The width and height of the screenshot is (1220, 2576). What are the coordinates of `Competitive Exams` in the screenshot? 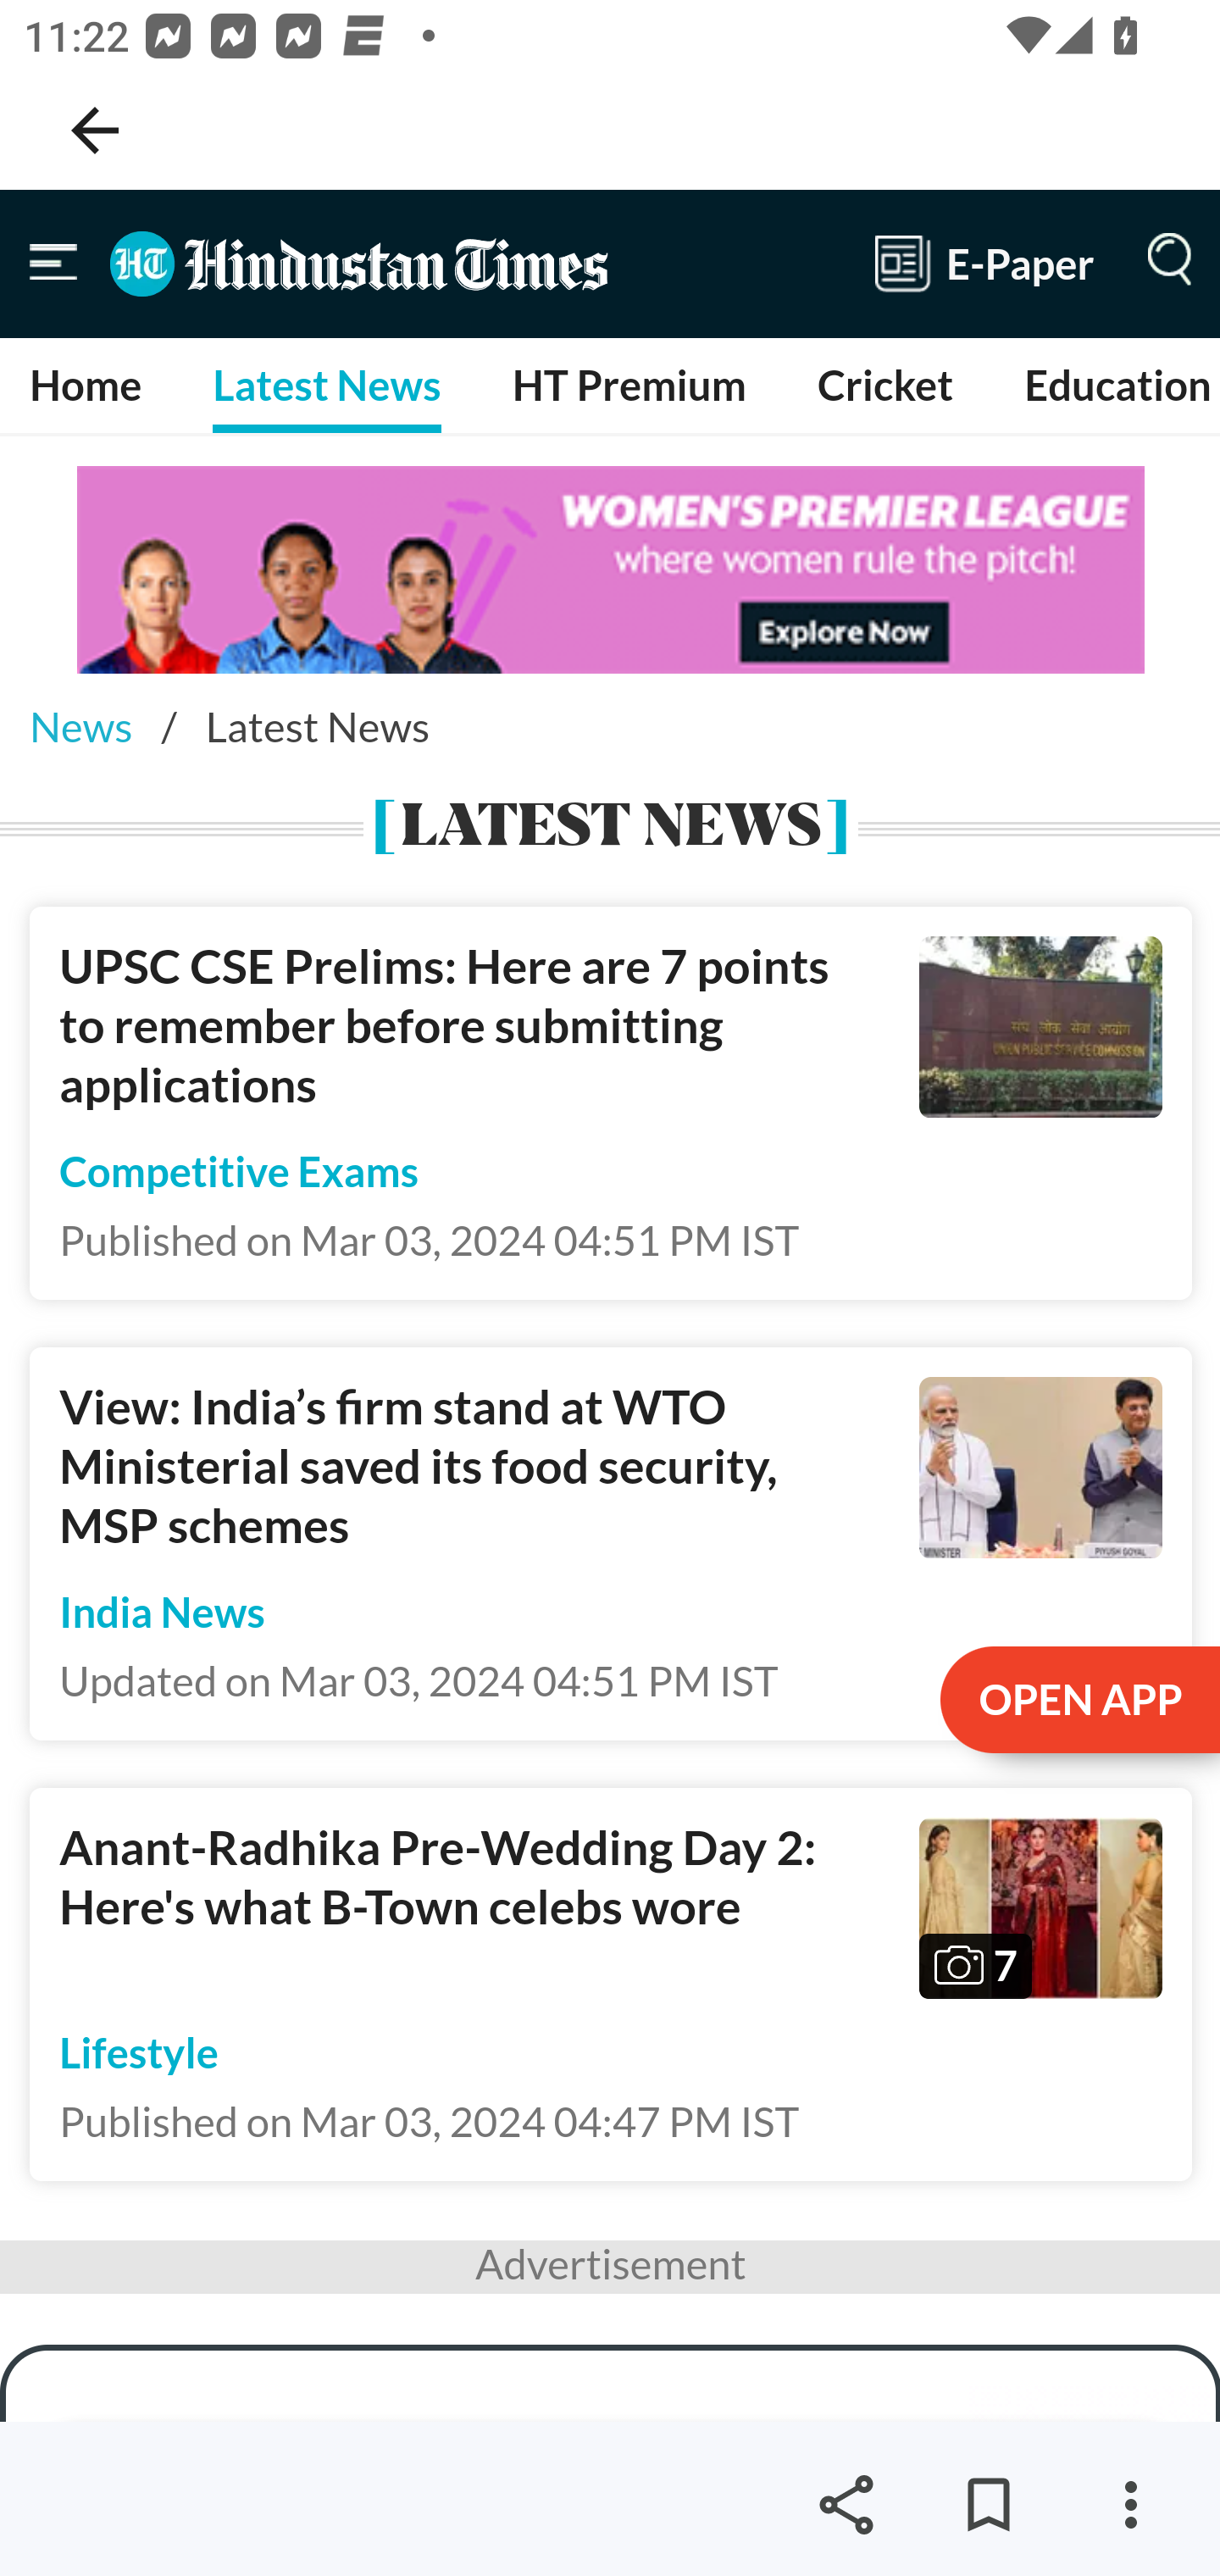 It's located at (240, 1170).